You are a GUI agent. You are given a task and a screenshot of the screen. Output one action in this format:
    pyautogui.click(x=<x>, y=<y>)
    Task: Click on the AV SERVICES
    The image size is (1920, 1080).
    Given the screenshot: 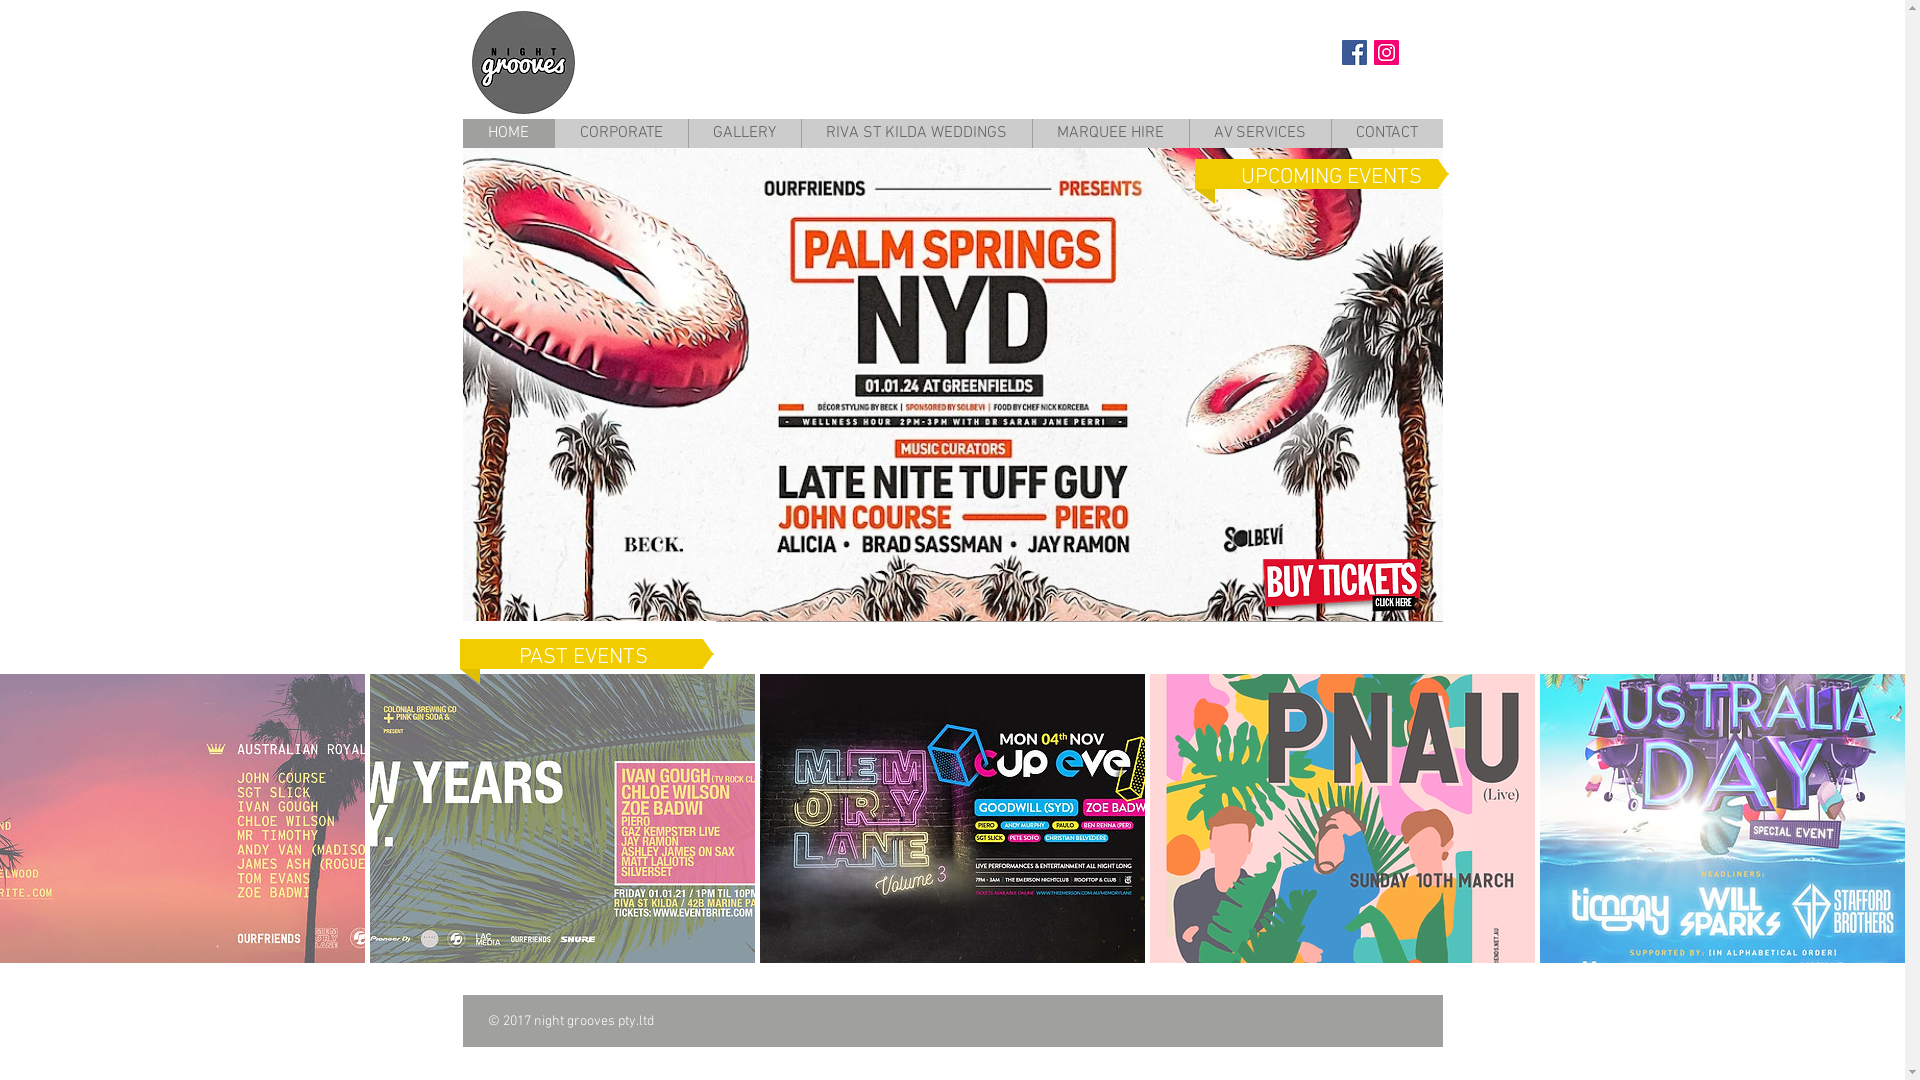 What is the action you would take?
    pyautogui.click(x=1259, y=134)
    